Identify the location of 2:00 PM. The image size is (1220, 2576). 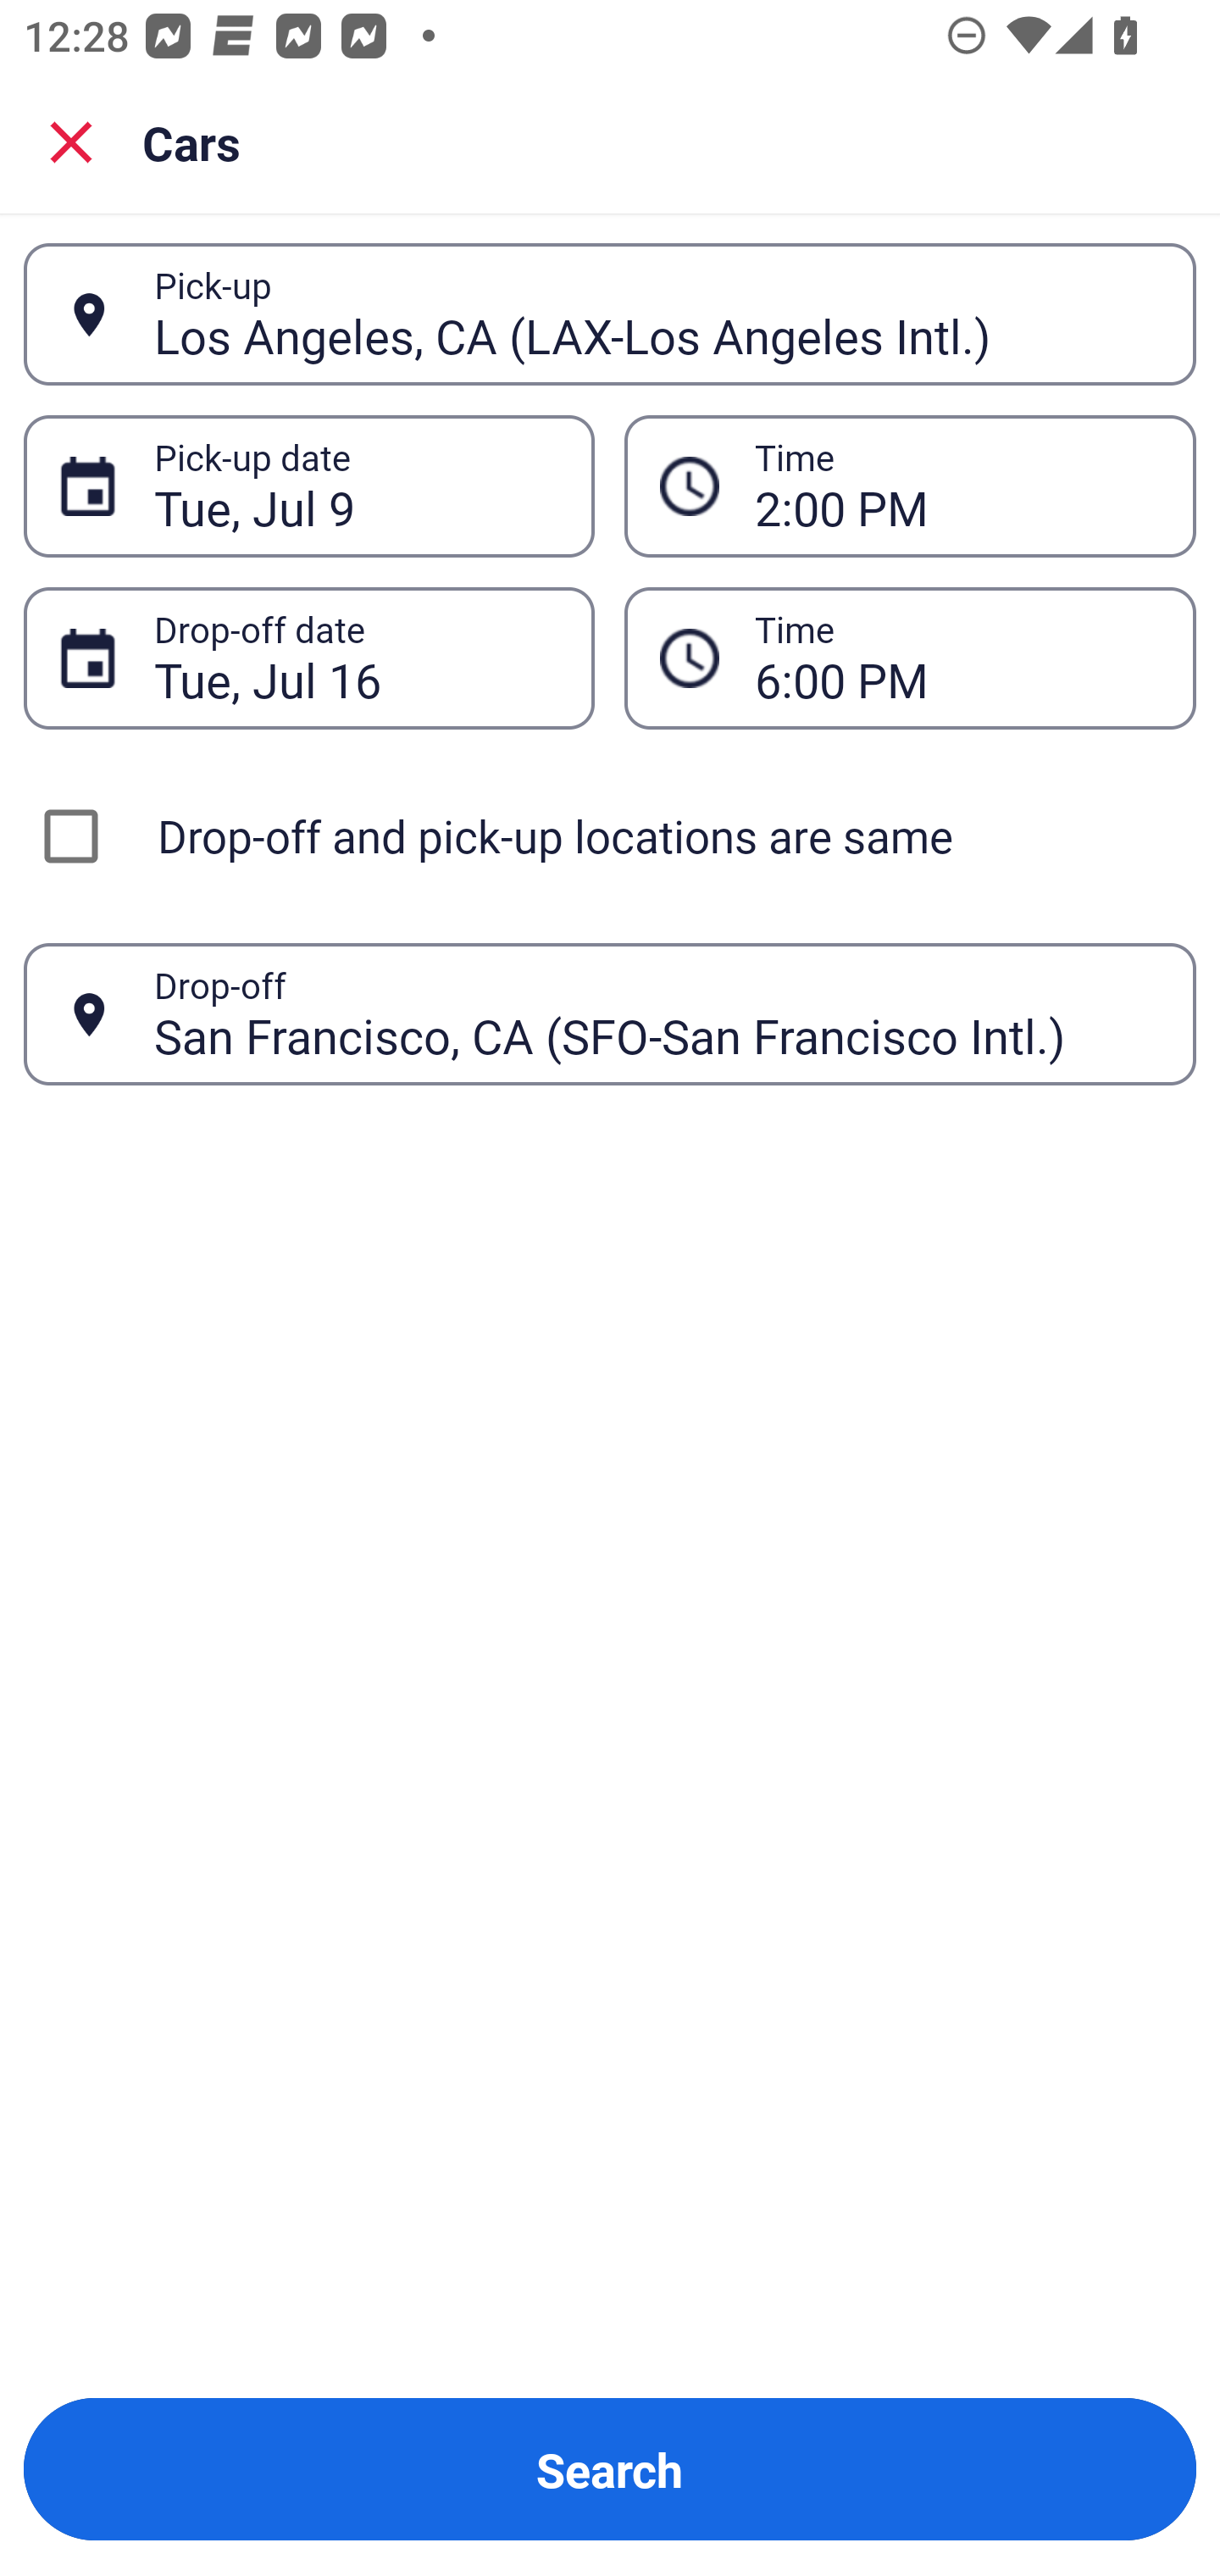
(910, 485).